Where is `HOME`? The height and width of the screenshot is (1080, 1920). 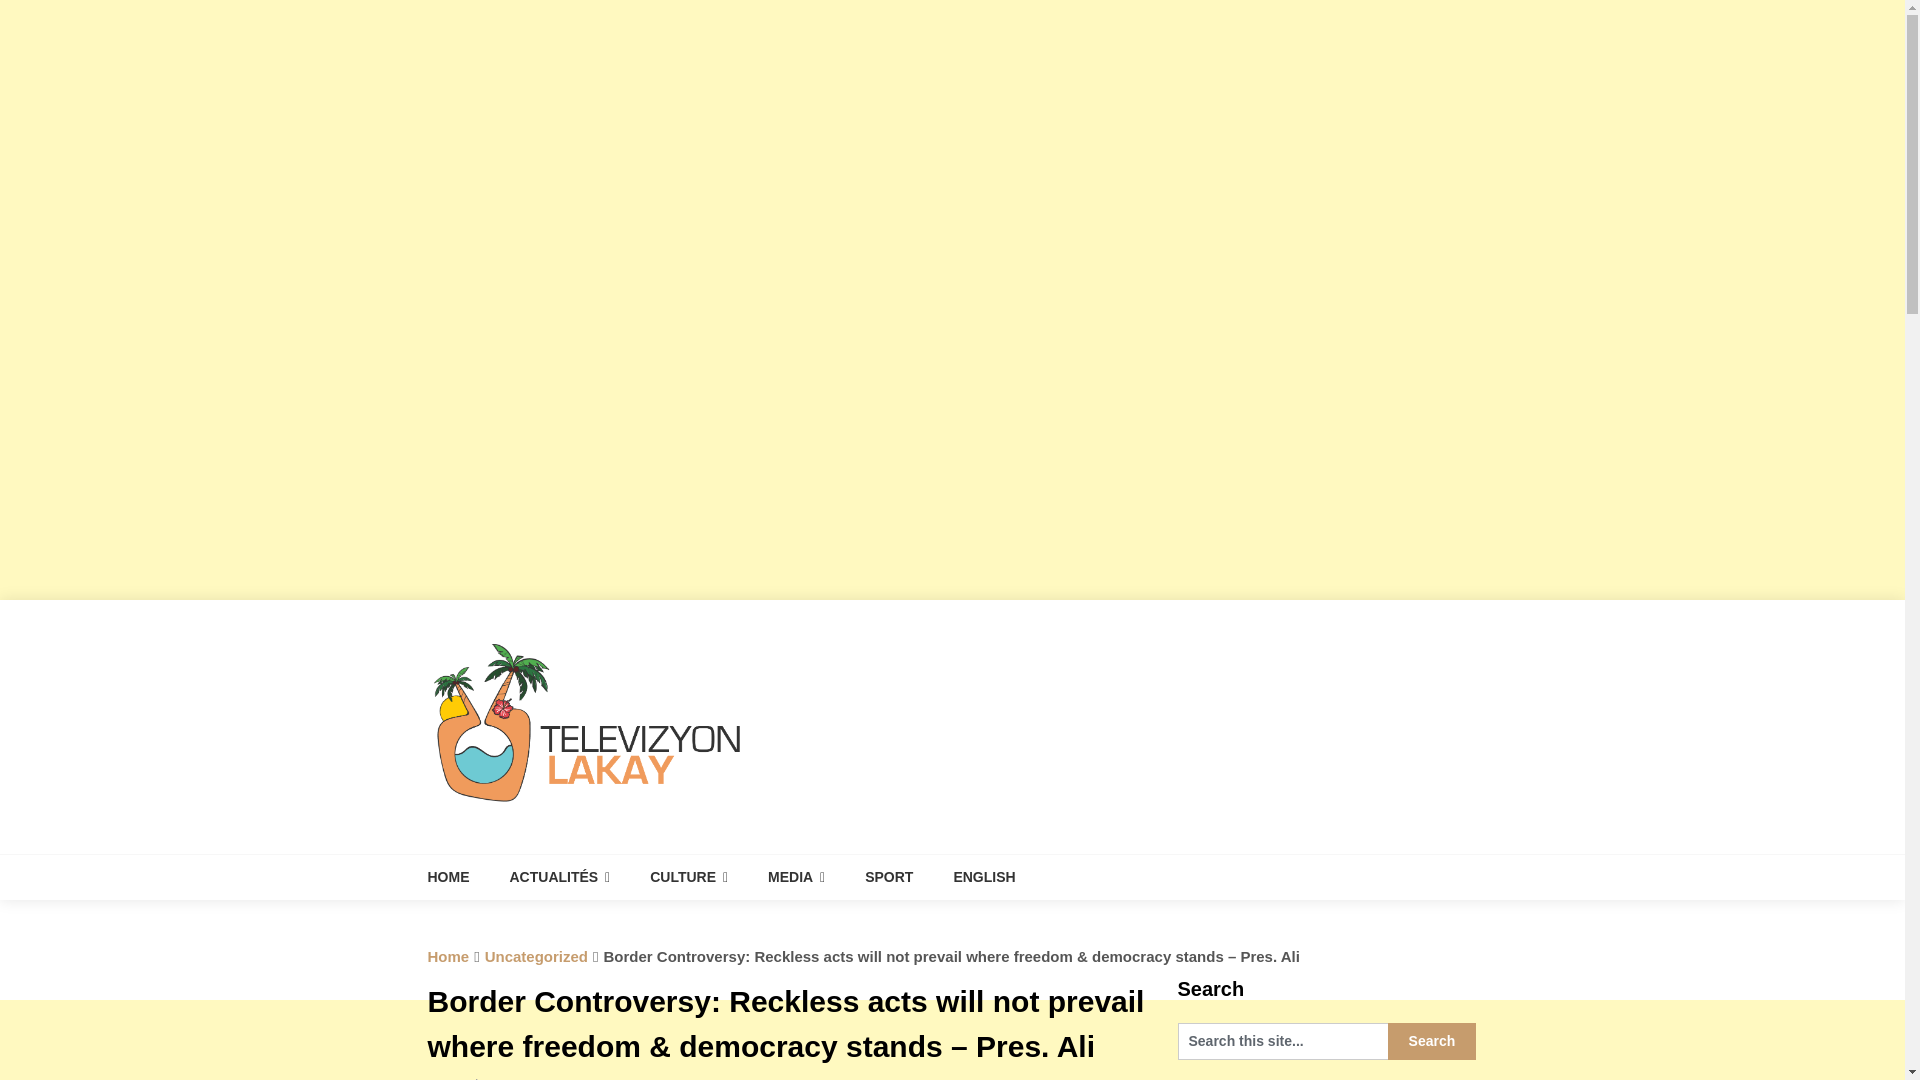 HOME is located at coordinates (458, 877).